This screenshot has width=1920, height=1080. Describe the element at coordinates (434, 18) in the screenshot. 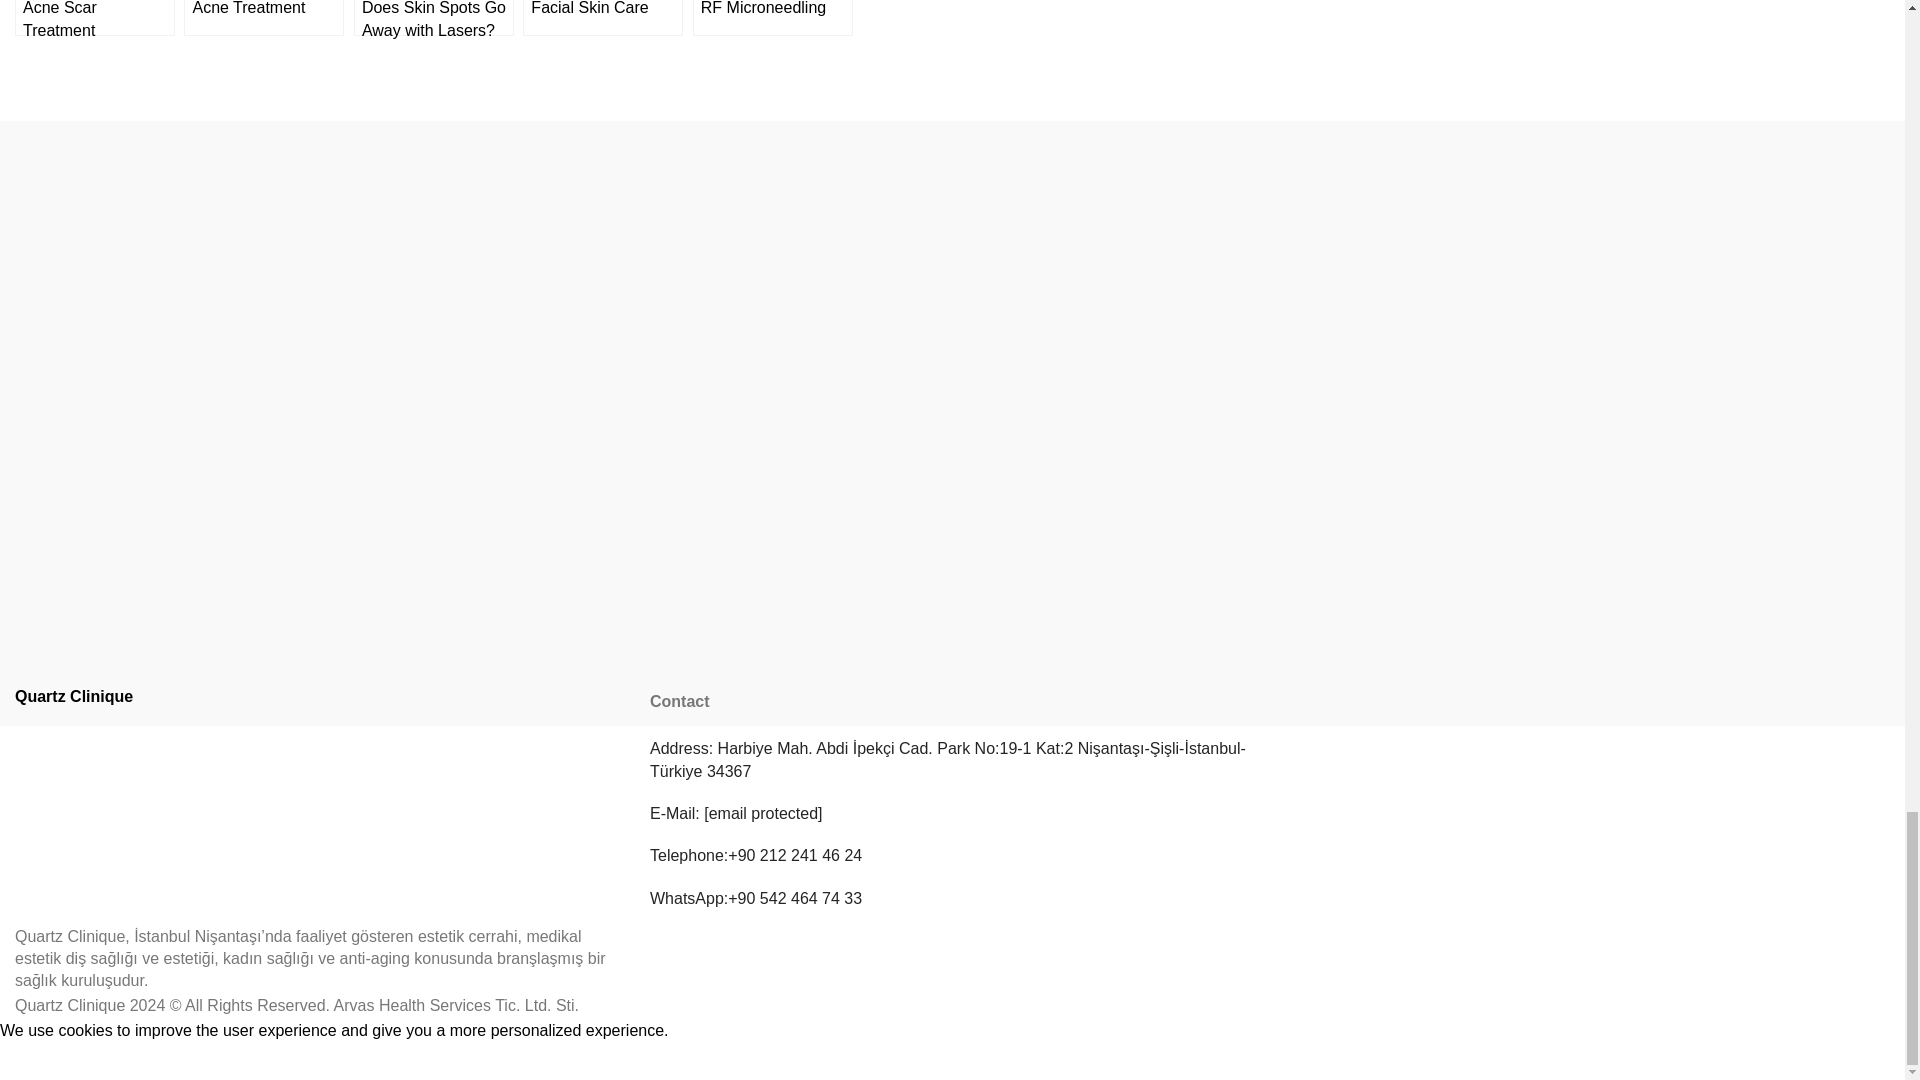

I see `Does Skin Spots Go Away with Lasers?` at that location.